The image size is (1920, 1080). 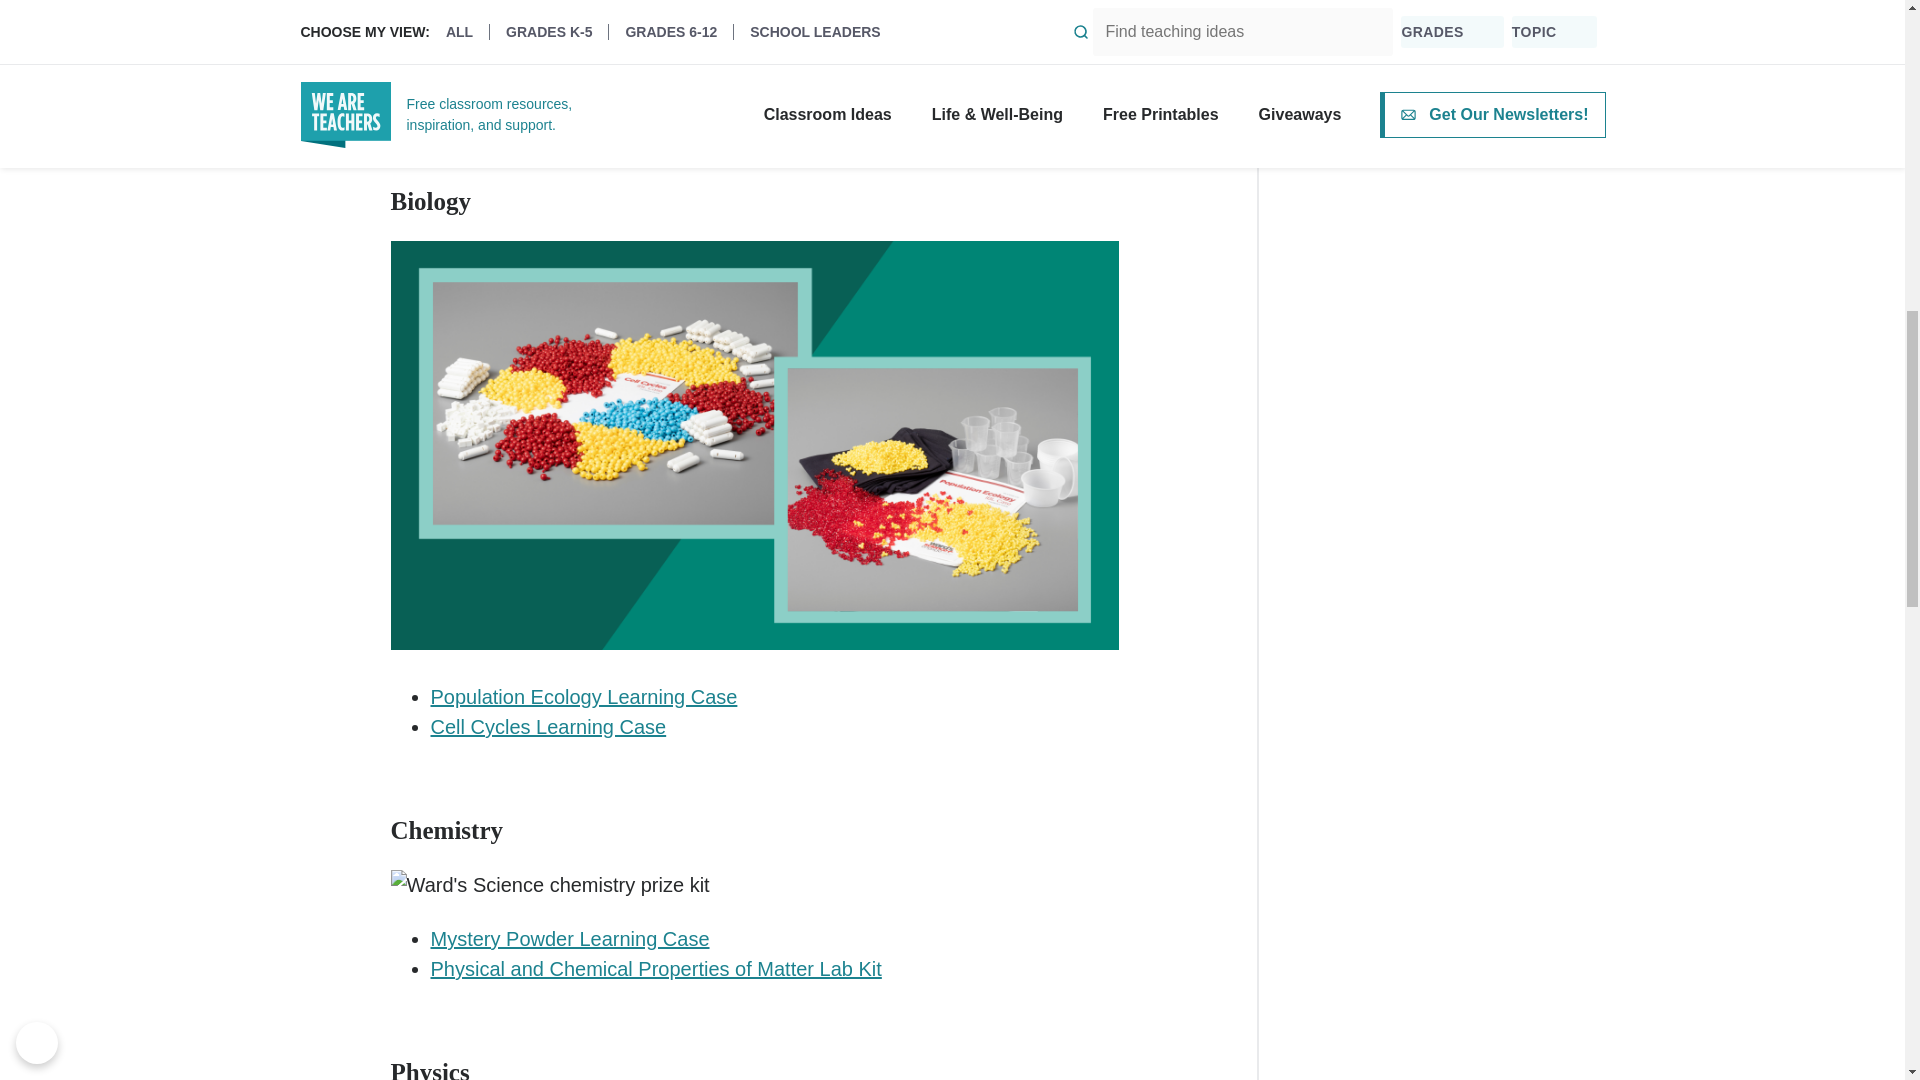 I want to click on Enter now!, so click(x=753, y=80).